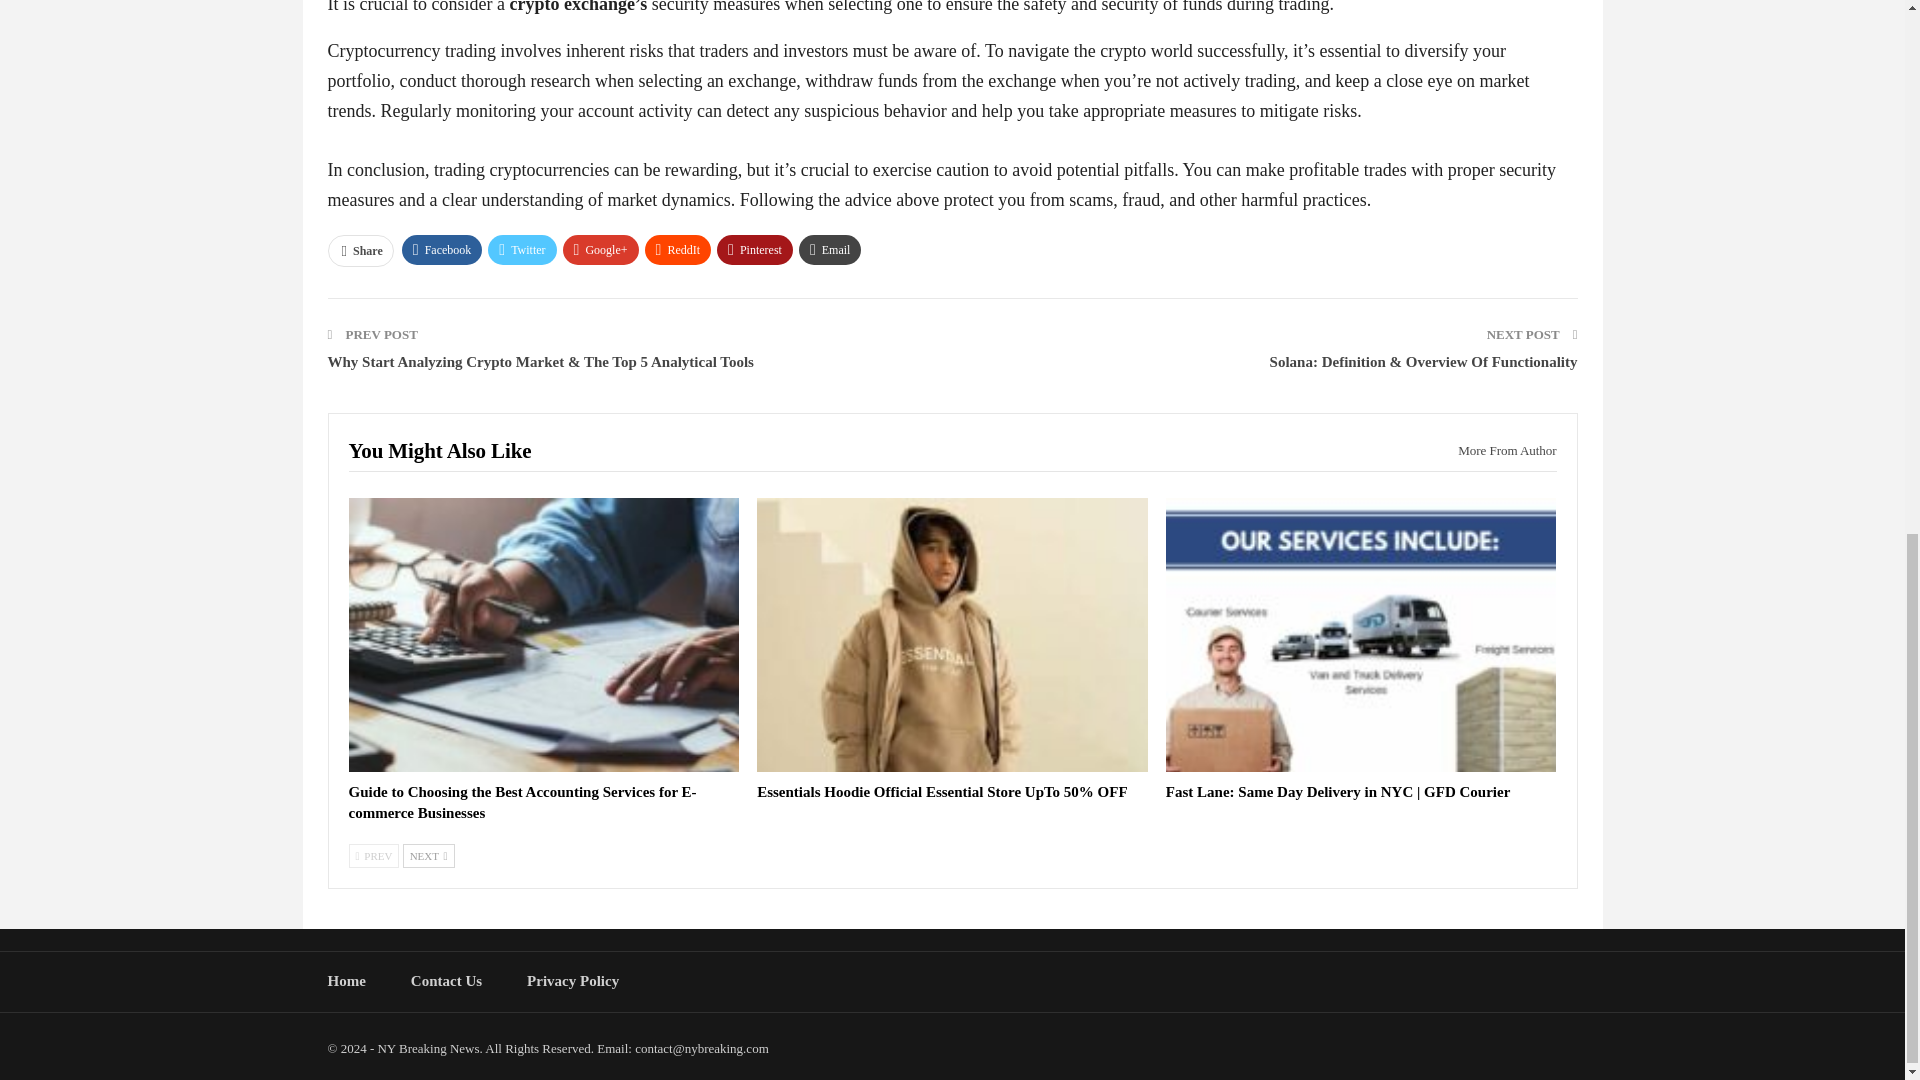 The width and height of the screenshot is (1920, 1080). Describe the element at coordinates (678, 250) in the screenshot. I see `ReddIt` at that location.